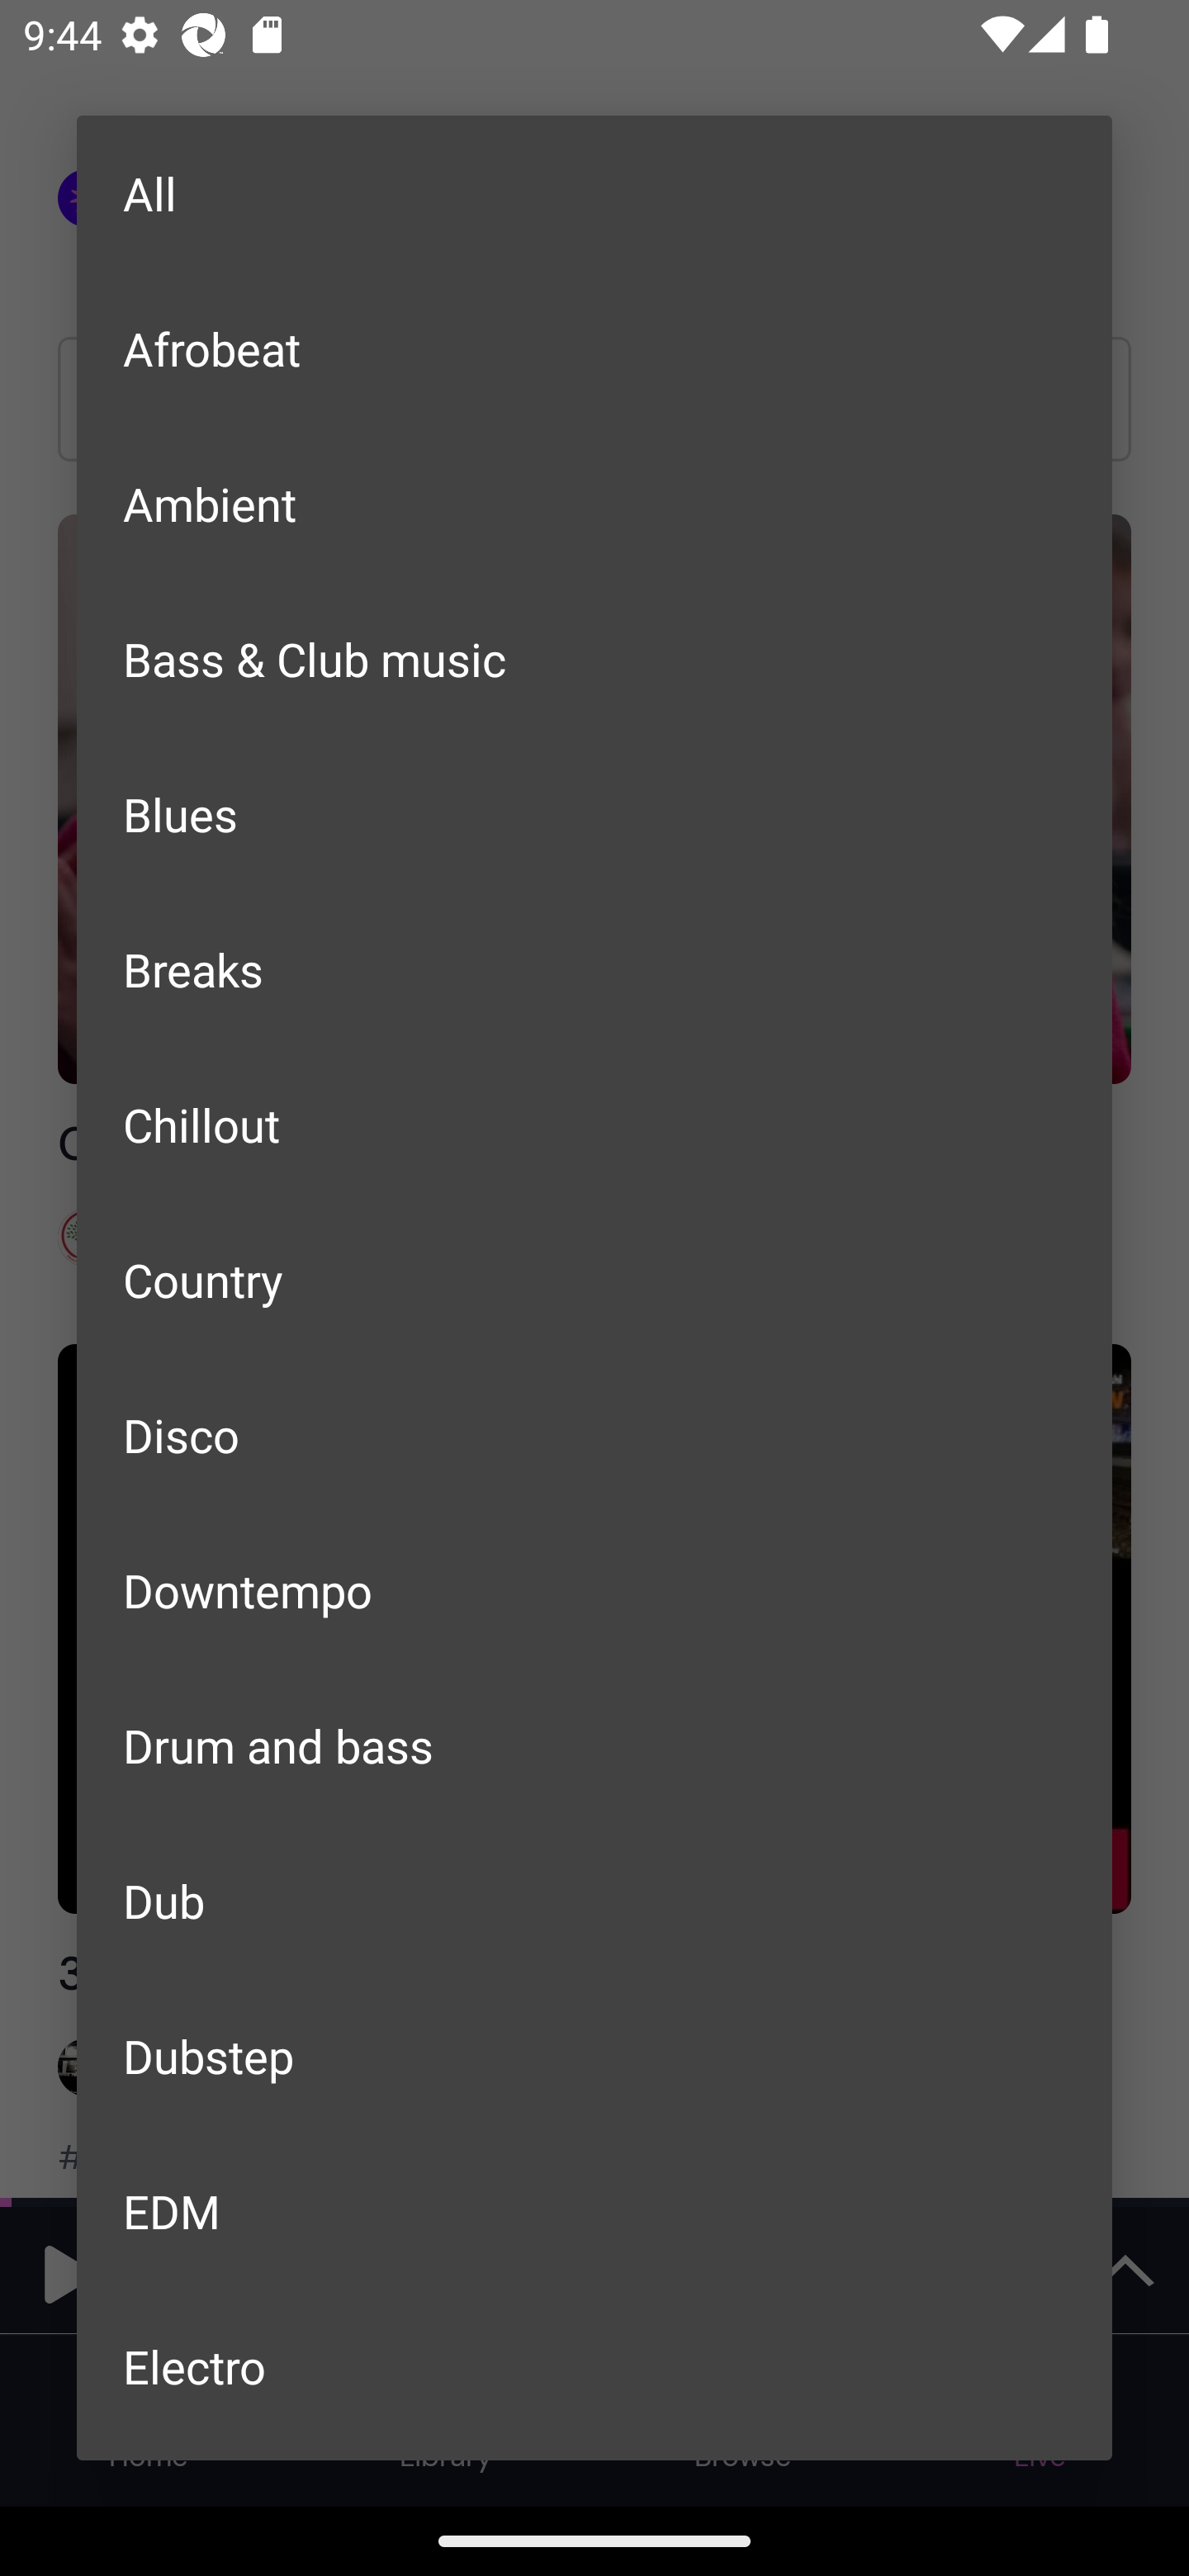 The height and width of the screenshot is (2576, 1189). I want to click on Ambient, so click(594, 504).